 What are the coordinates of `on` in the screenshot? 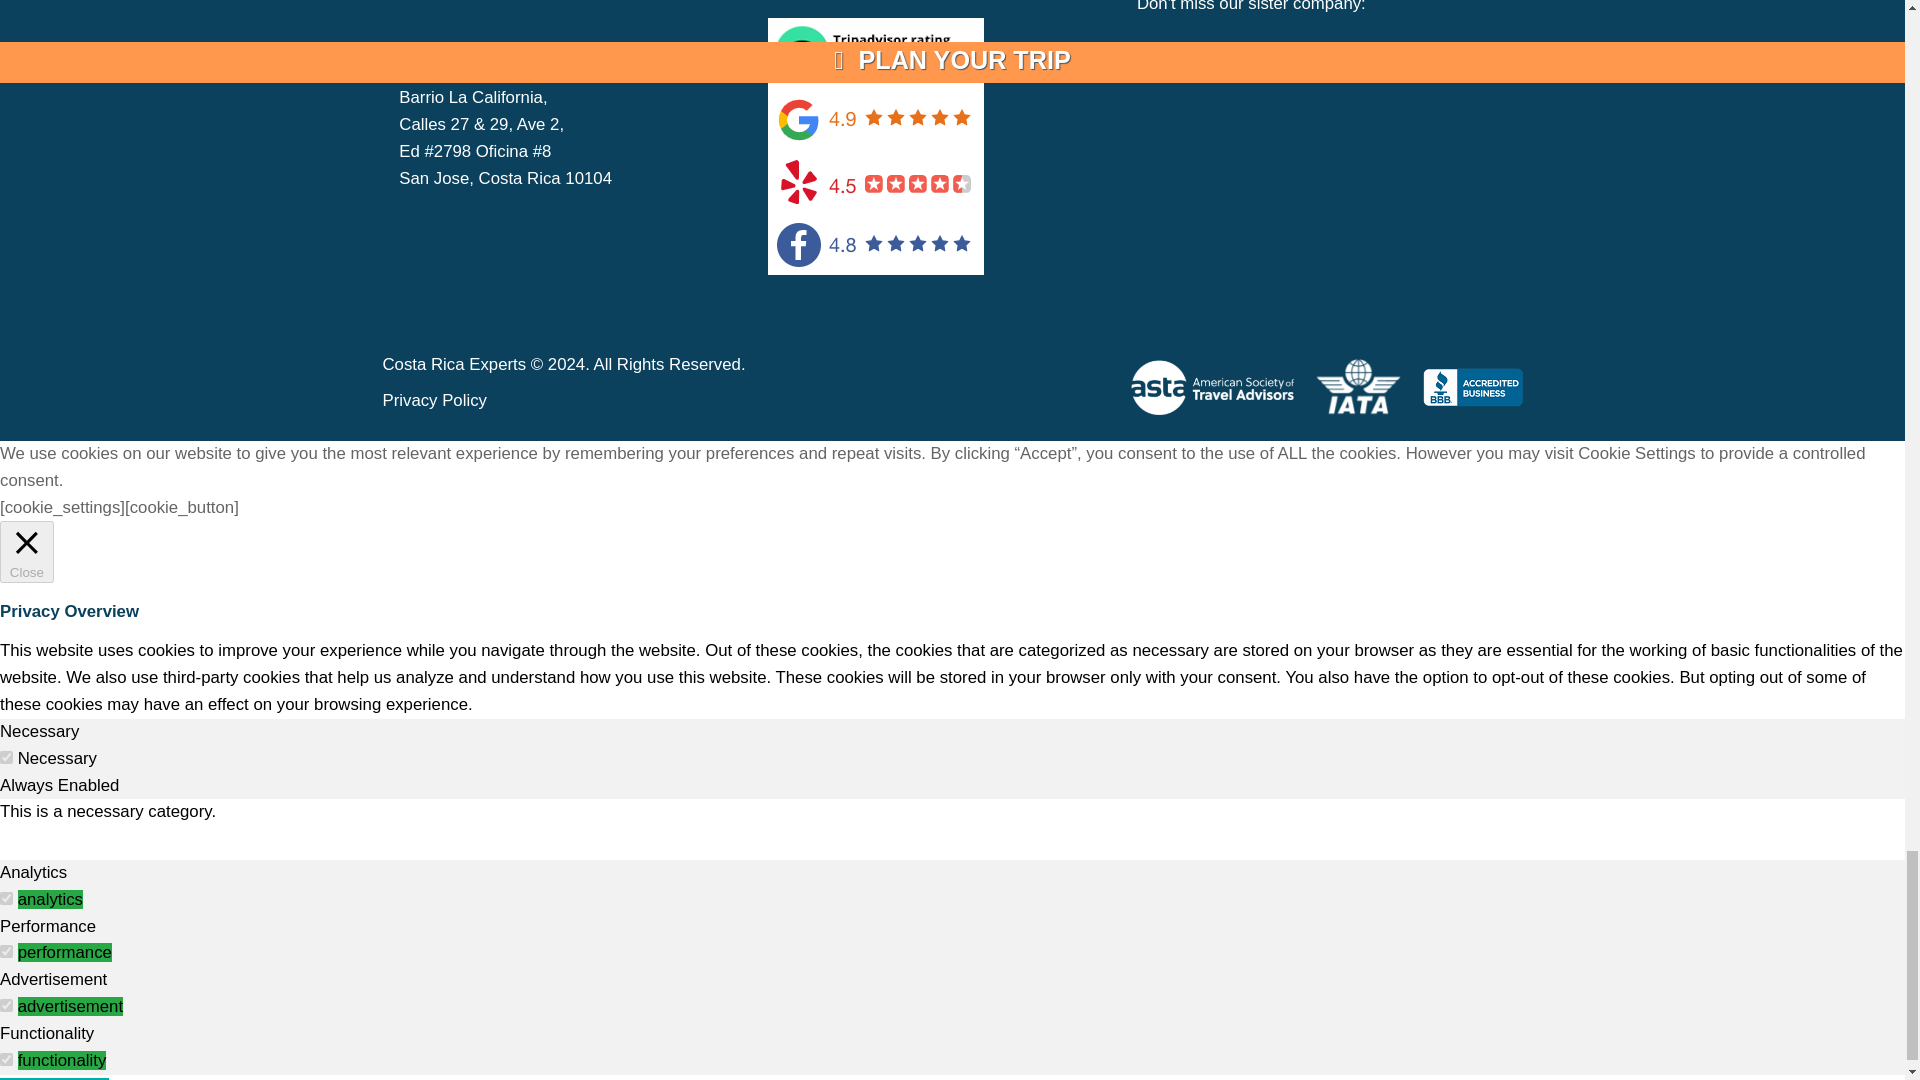 It's located at (6, 1005).